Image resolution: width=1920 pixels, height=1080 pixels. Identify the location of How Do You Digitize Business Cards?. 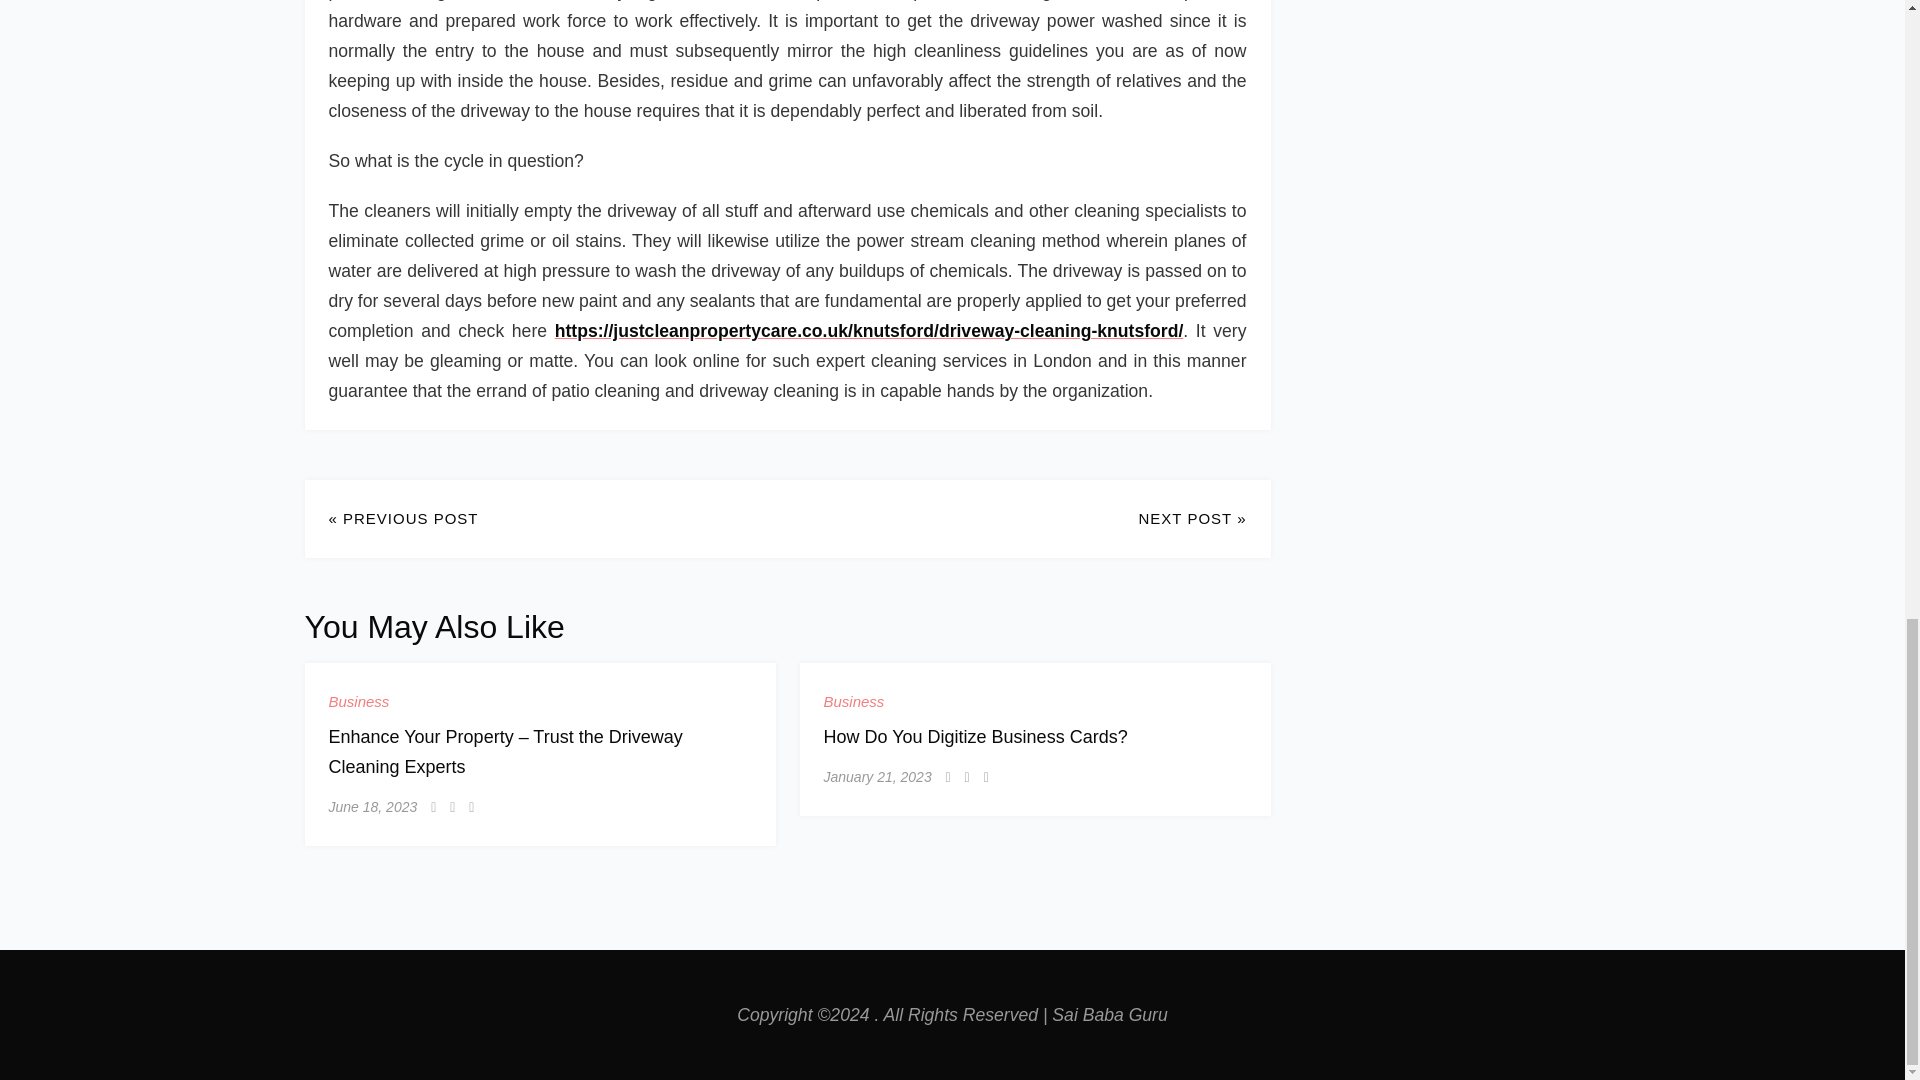
(976, 736).